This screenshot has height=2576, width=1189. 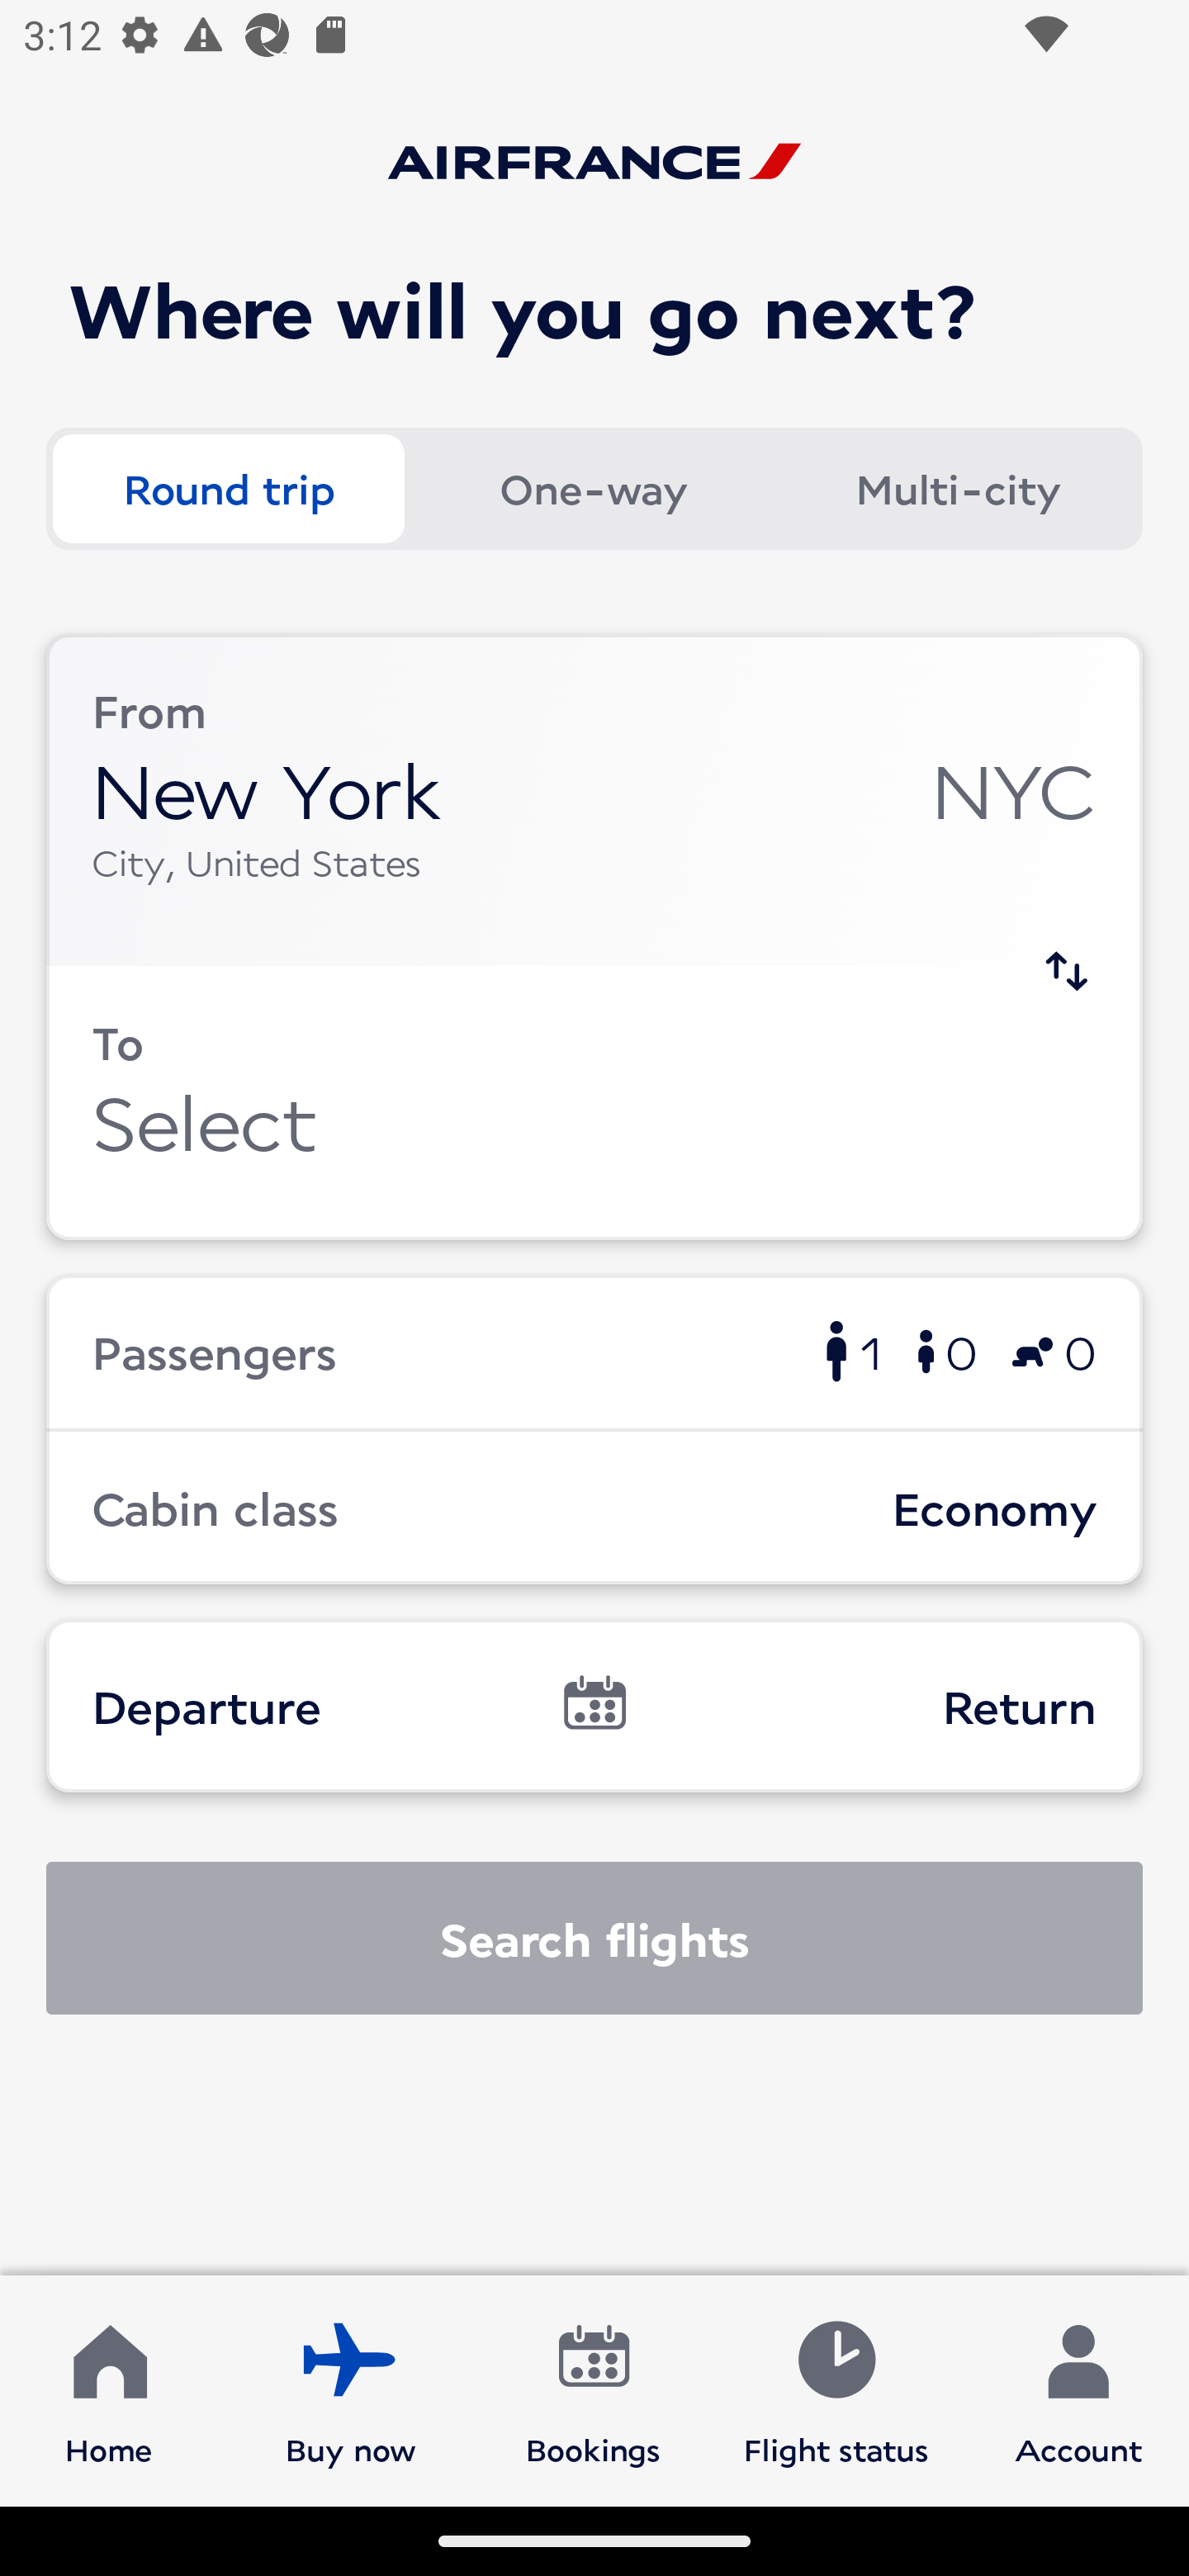 I want to click on Home, so click(x=109, y=2389).